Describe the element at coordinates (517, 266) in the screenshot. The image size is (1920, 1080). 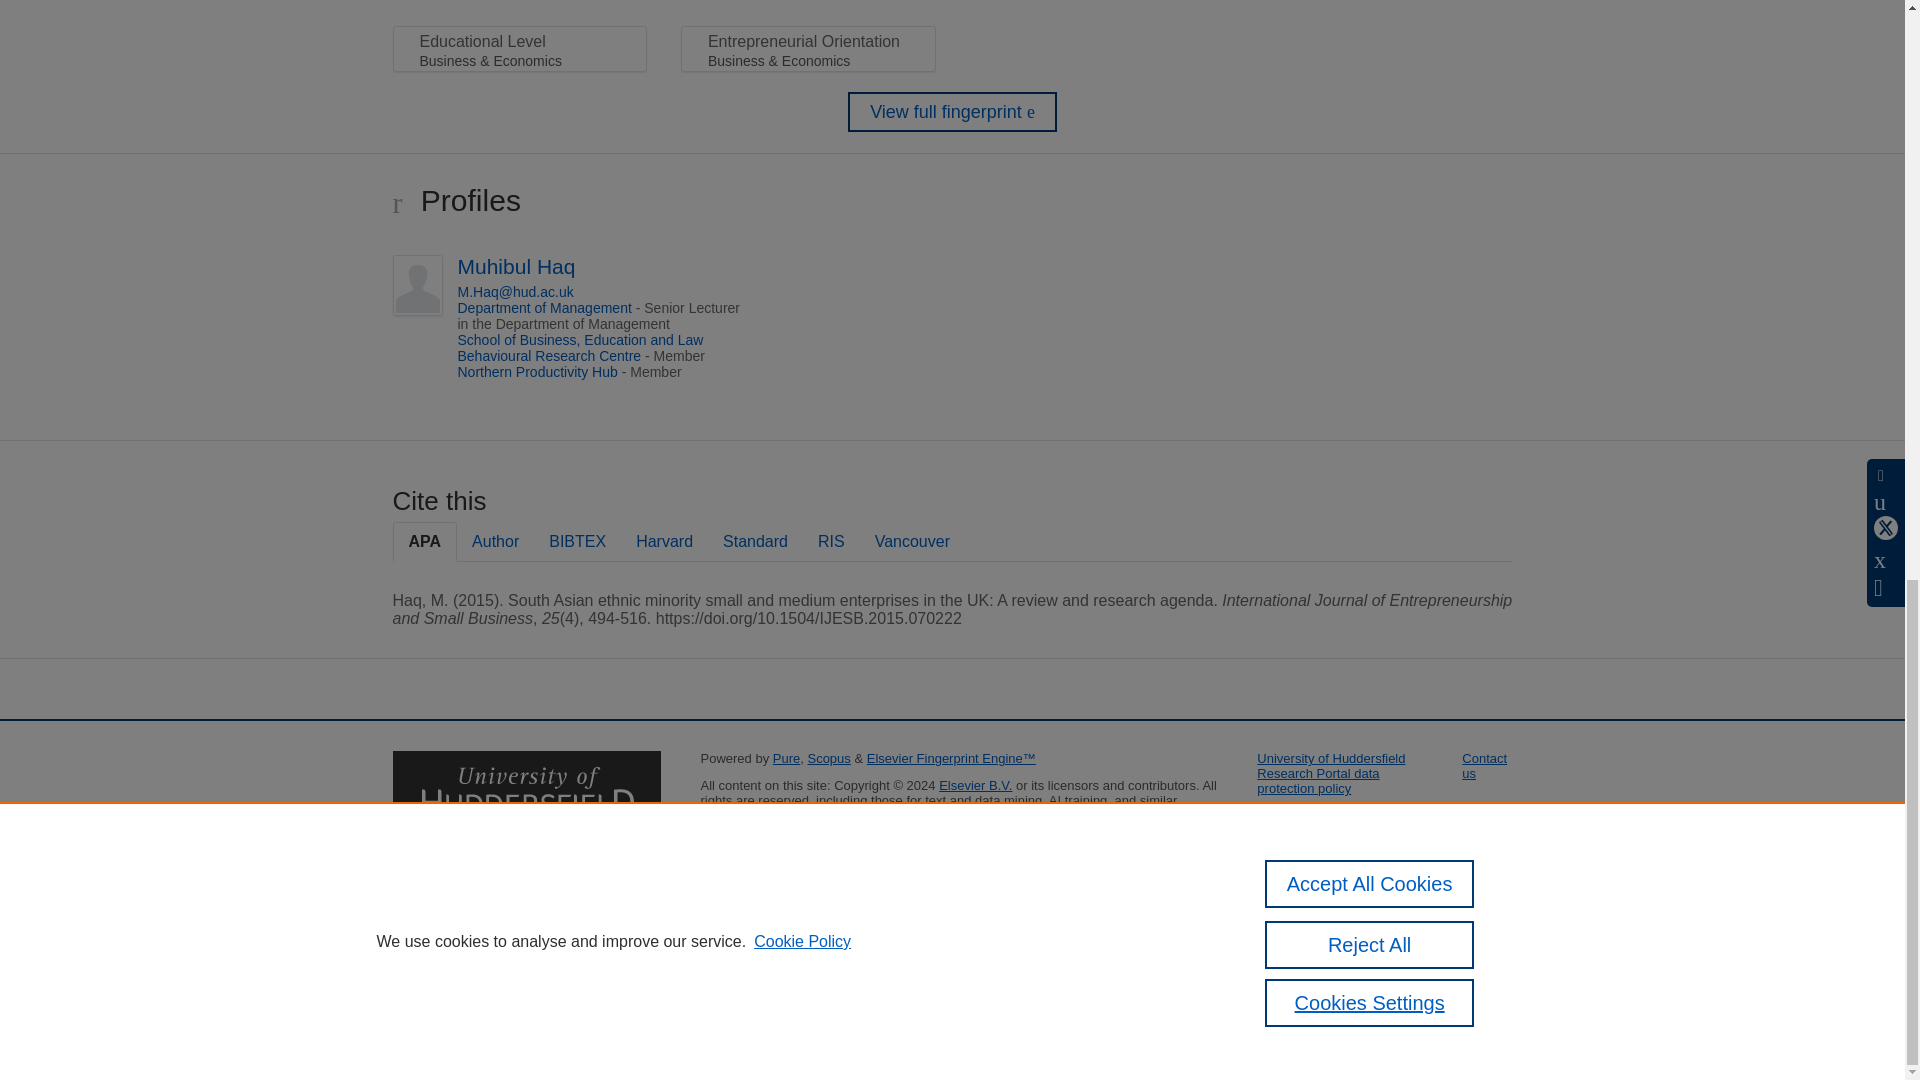
I see `Muhibul Haq` at that location.